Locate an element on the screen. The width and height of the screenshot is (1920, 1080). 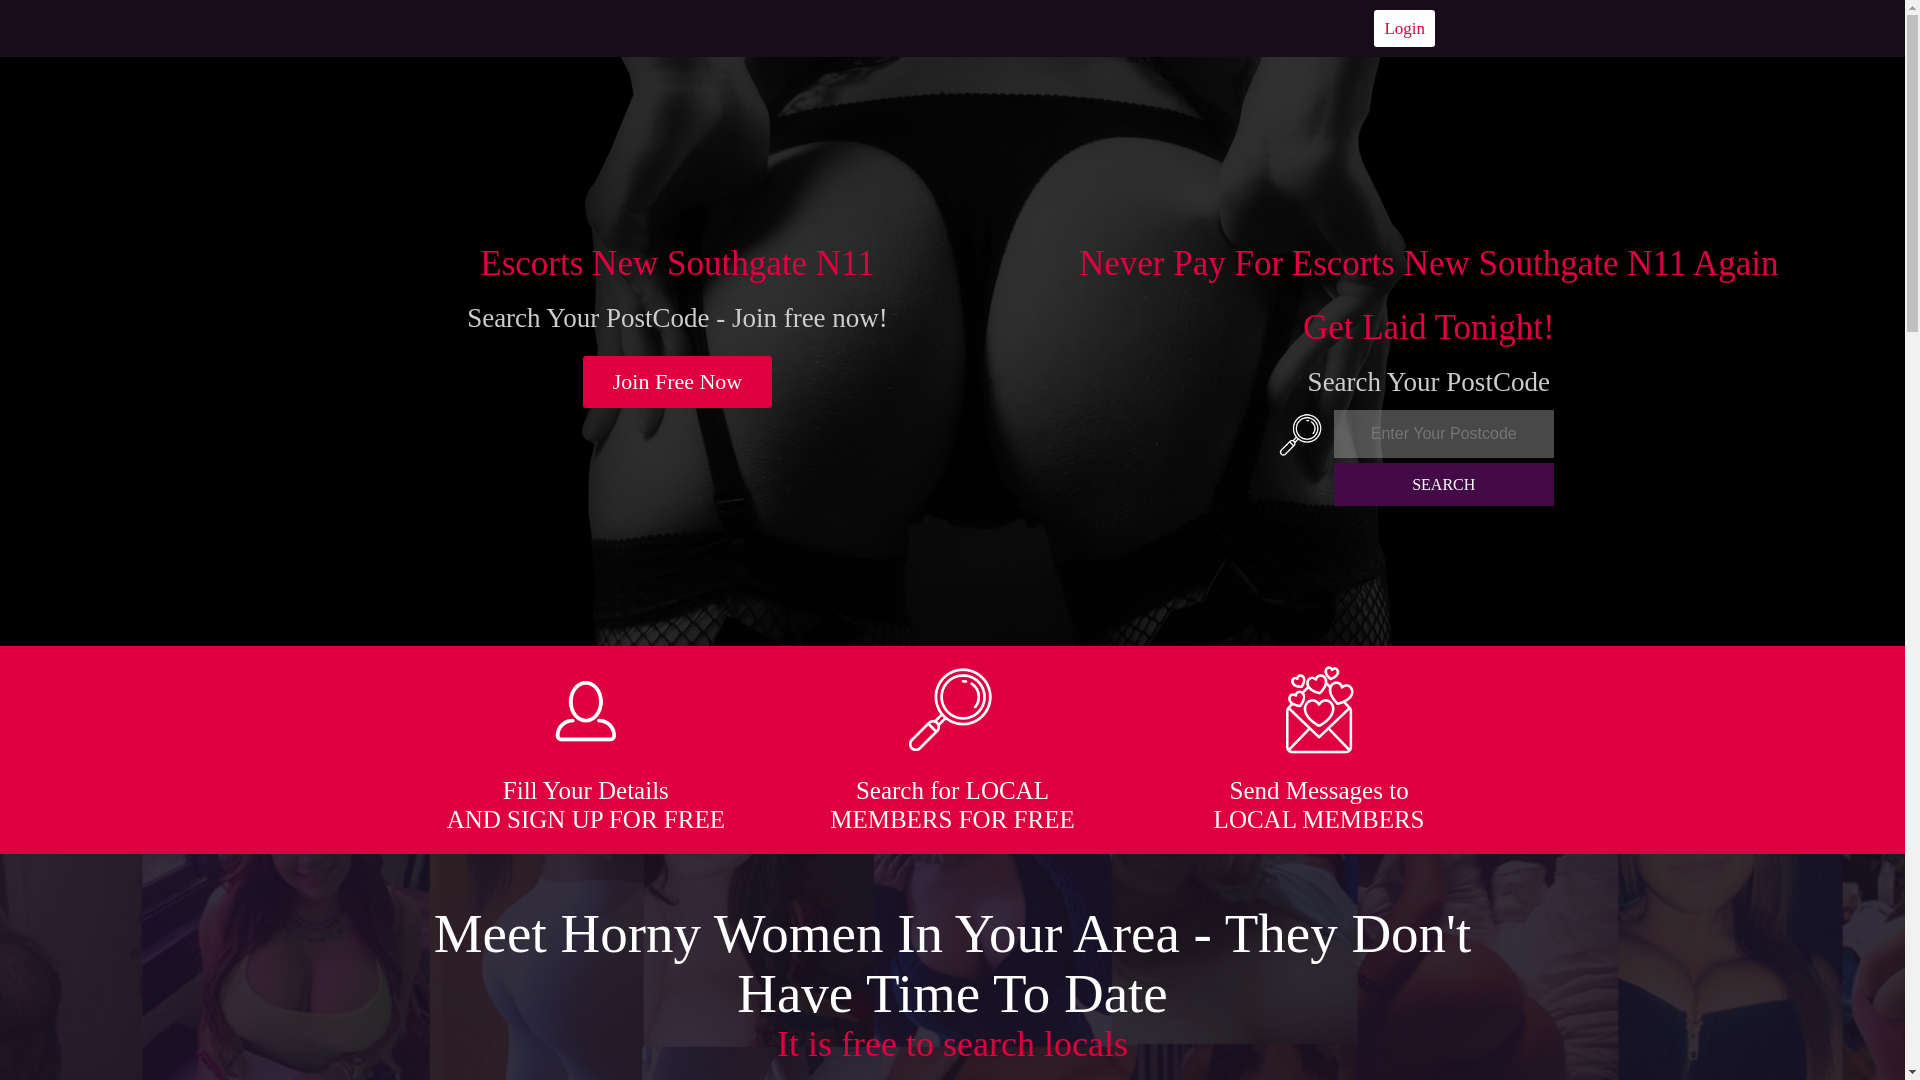
Login is located at coordinates (1404, 28).